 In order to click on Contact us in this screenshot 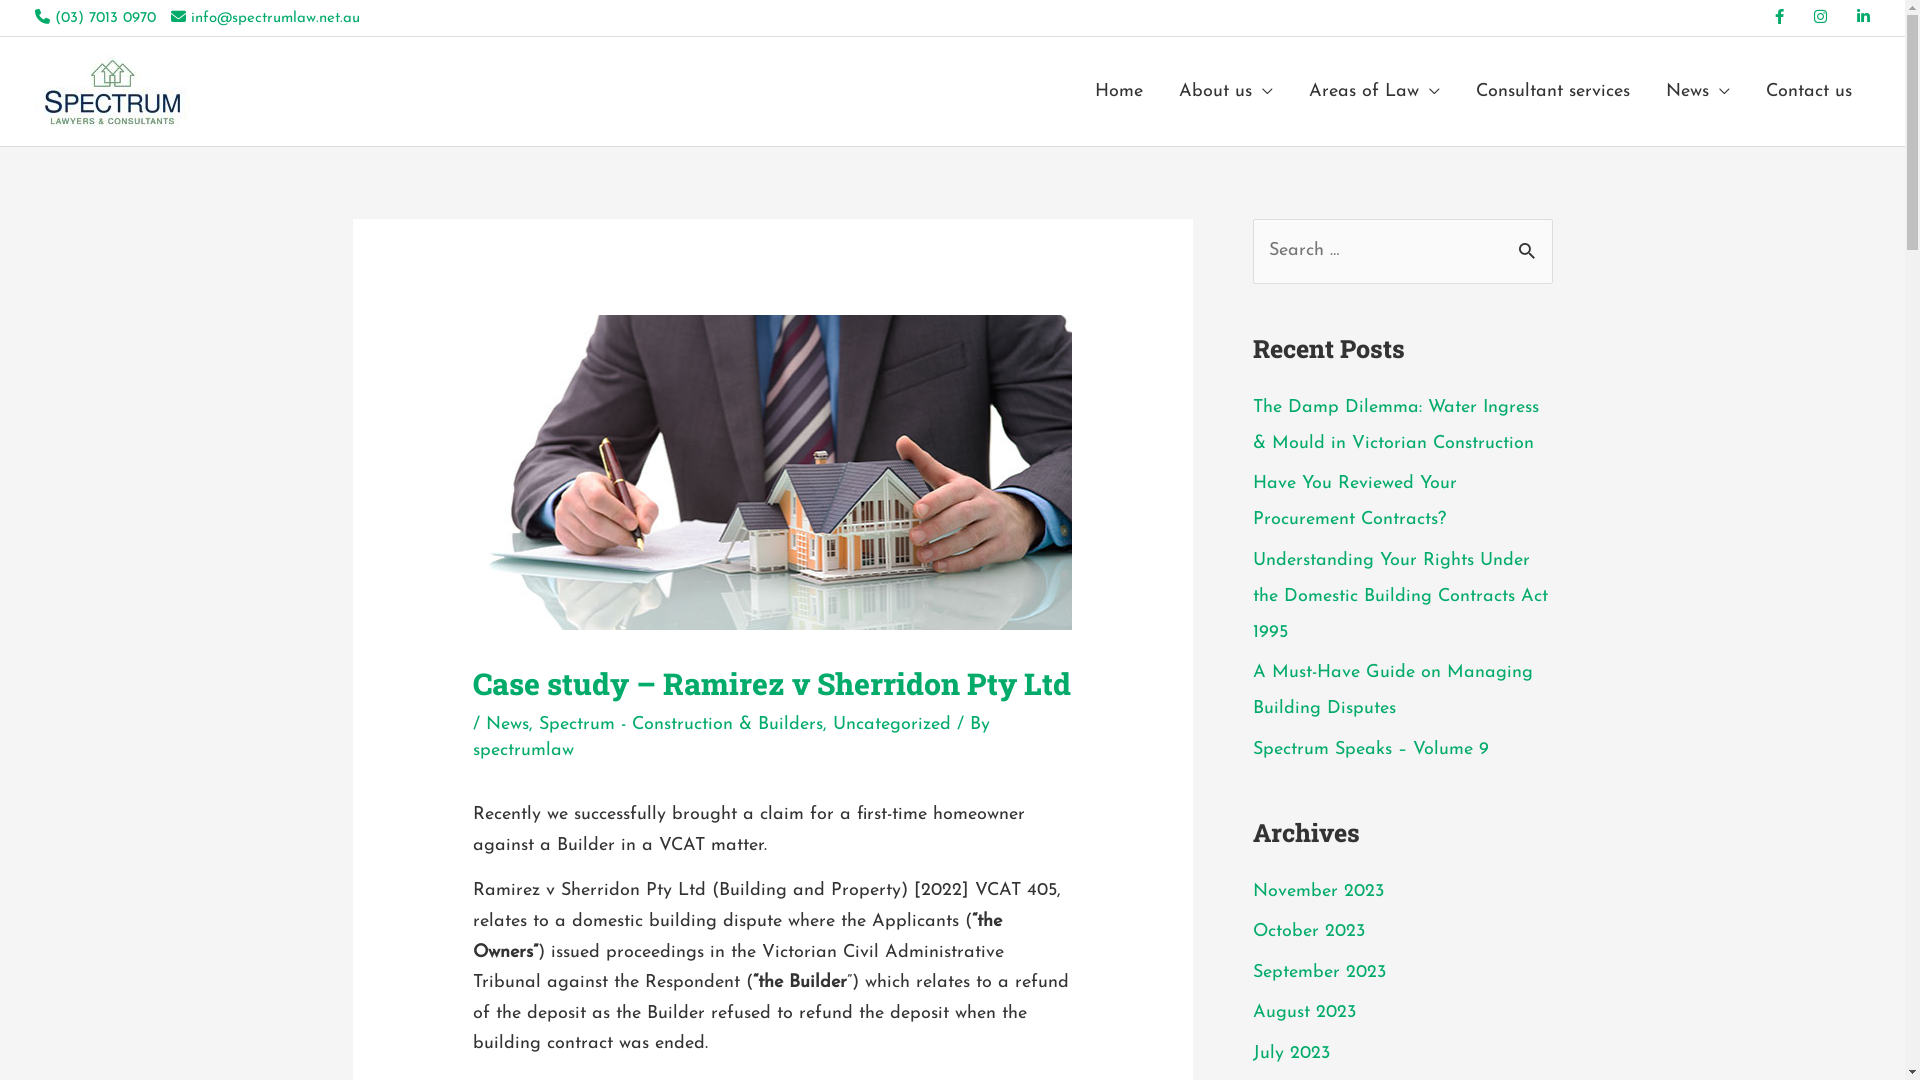, I will do `click(1809, 92)`.